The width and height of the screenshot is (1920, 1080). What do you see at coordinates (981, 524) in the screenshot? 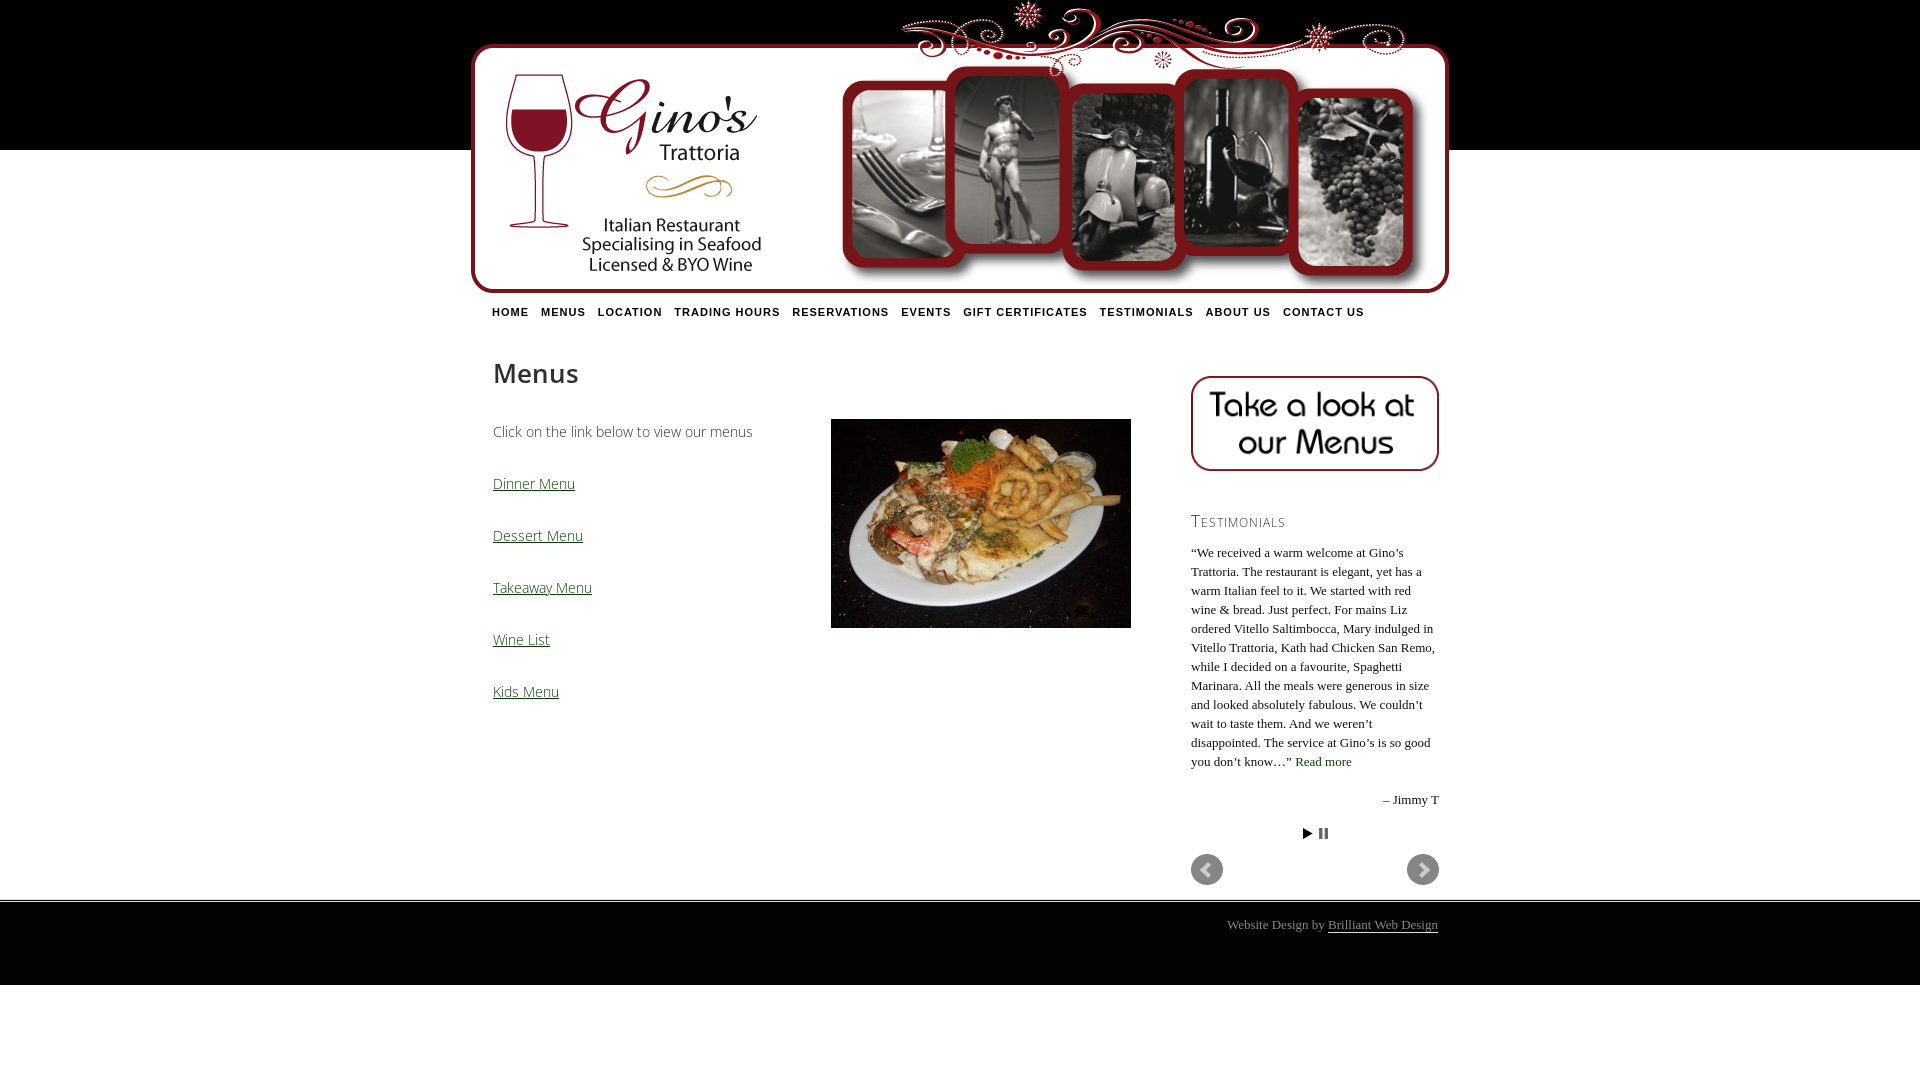
I see `Seafood Platter at Gino's Trattoria` at bounding box center [981, 524].